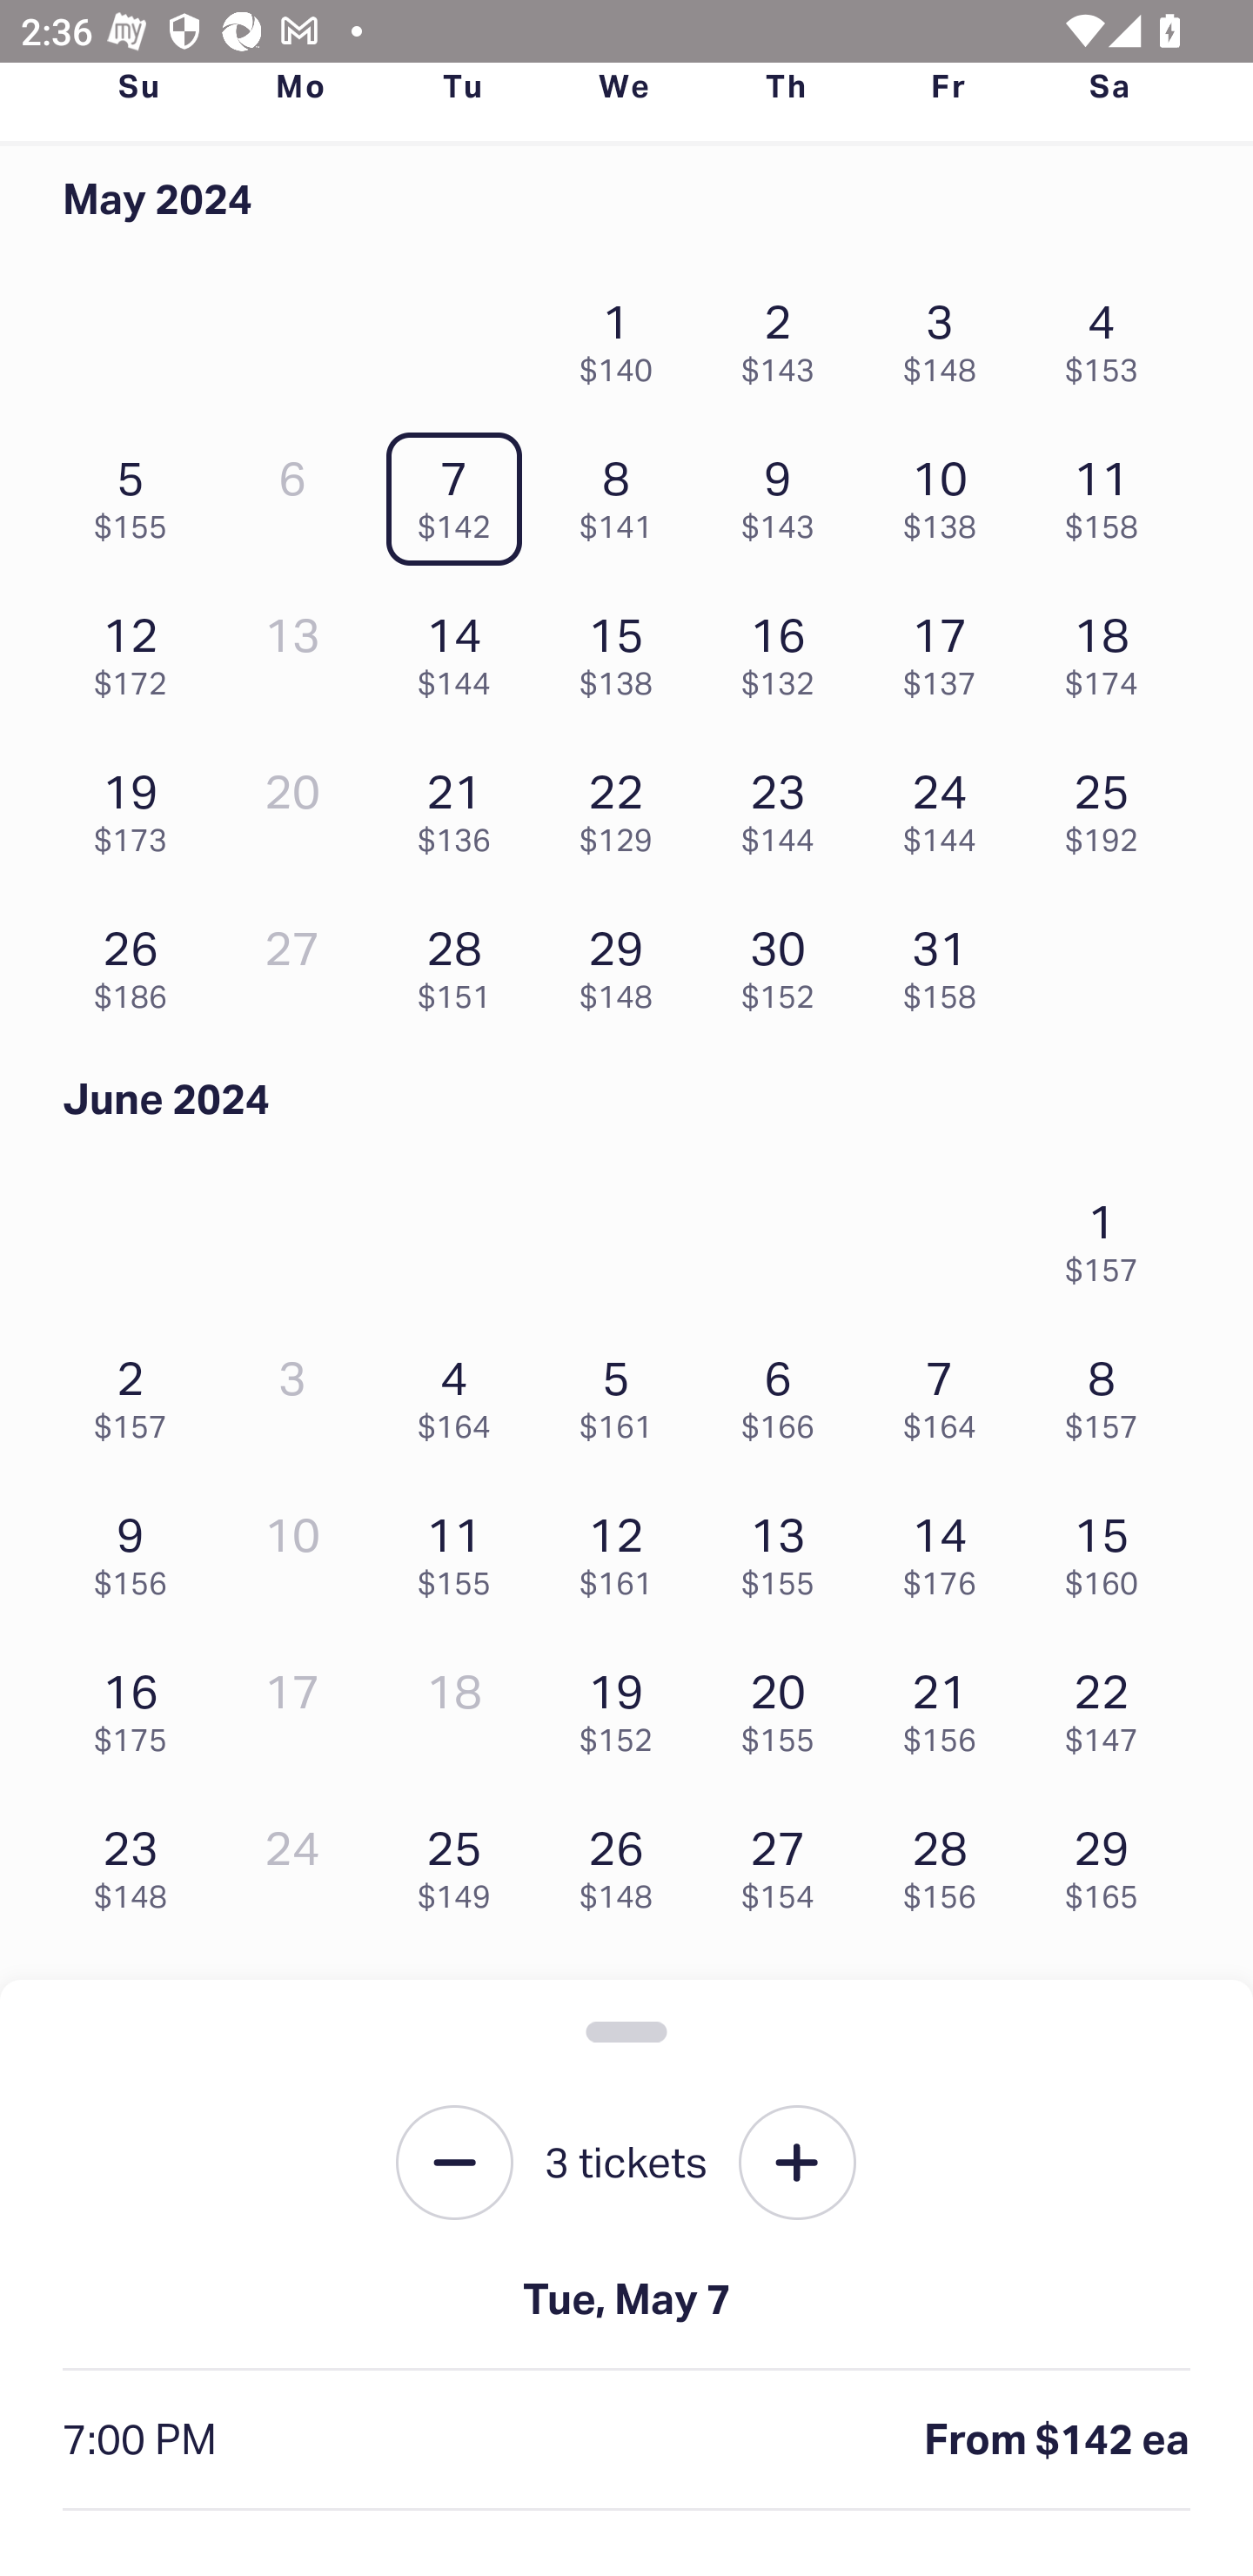 This screenshot has height=2576, width=1253. What do you see at coordinates (623, 649) in the screenshot?
I see `15 $138` at bounding box center [623, 649].